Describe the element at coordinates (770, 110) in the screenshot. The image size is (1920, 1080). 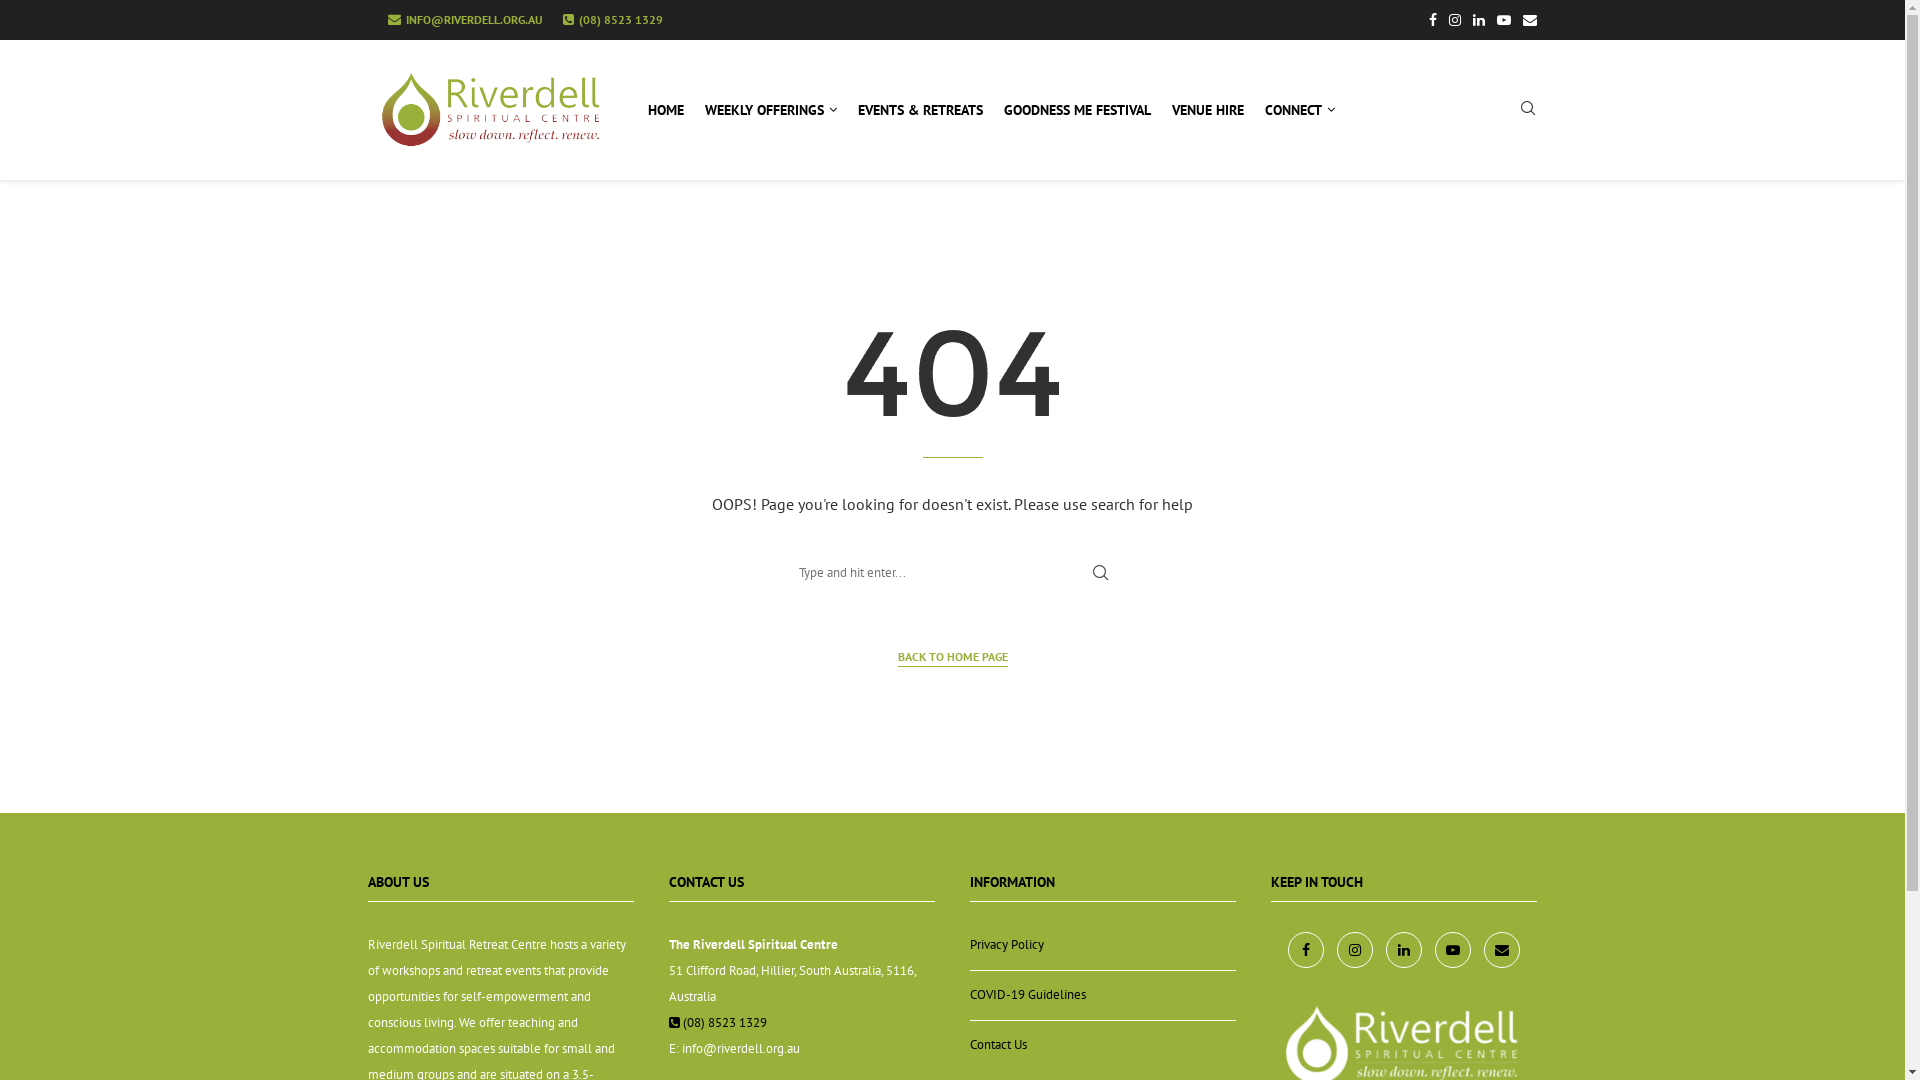
I see `WEEKLY OFFERINGS` at that location.